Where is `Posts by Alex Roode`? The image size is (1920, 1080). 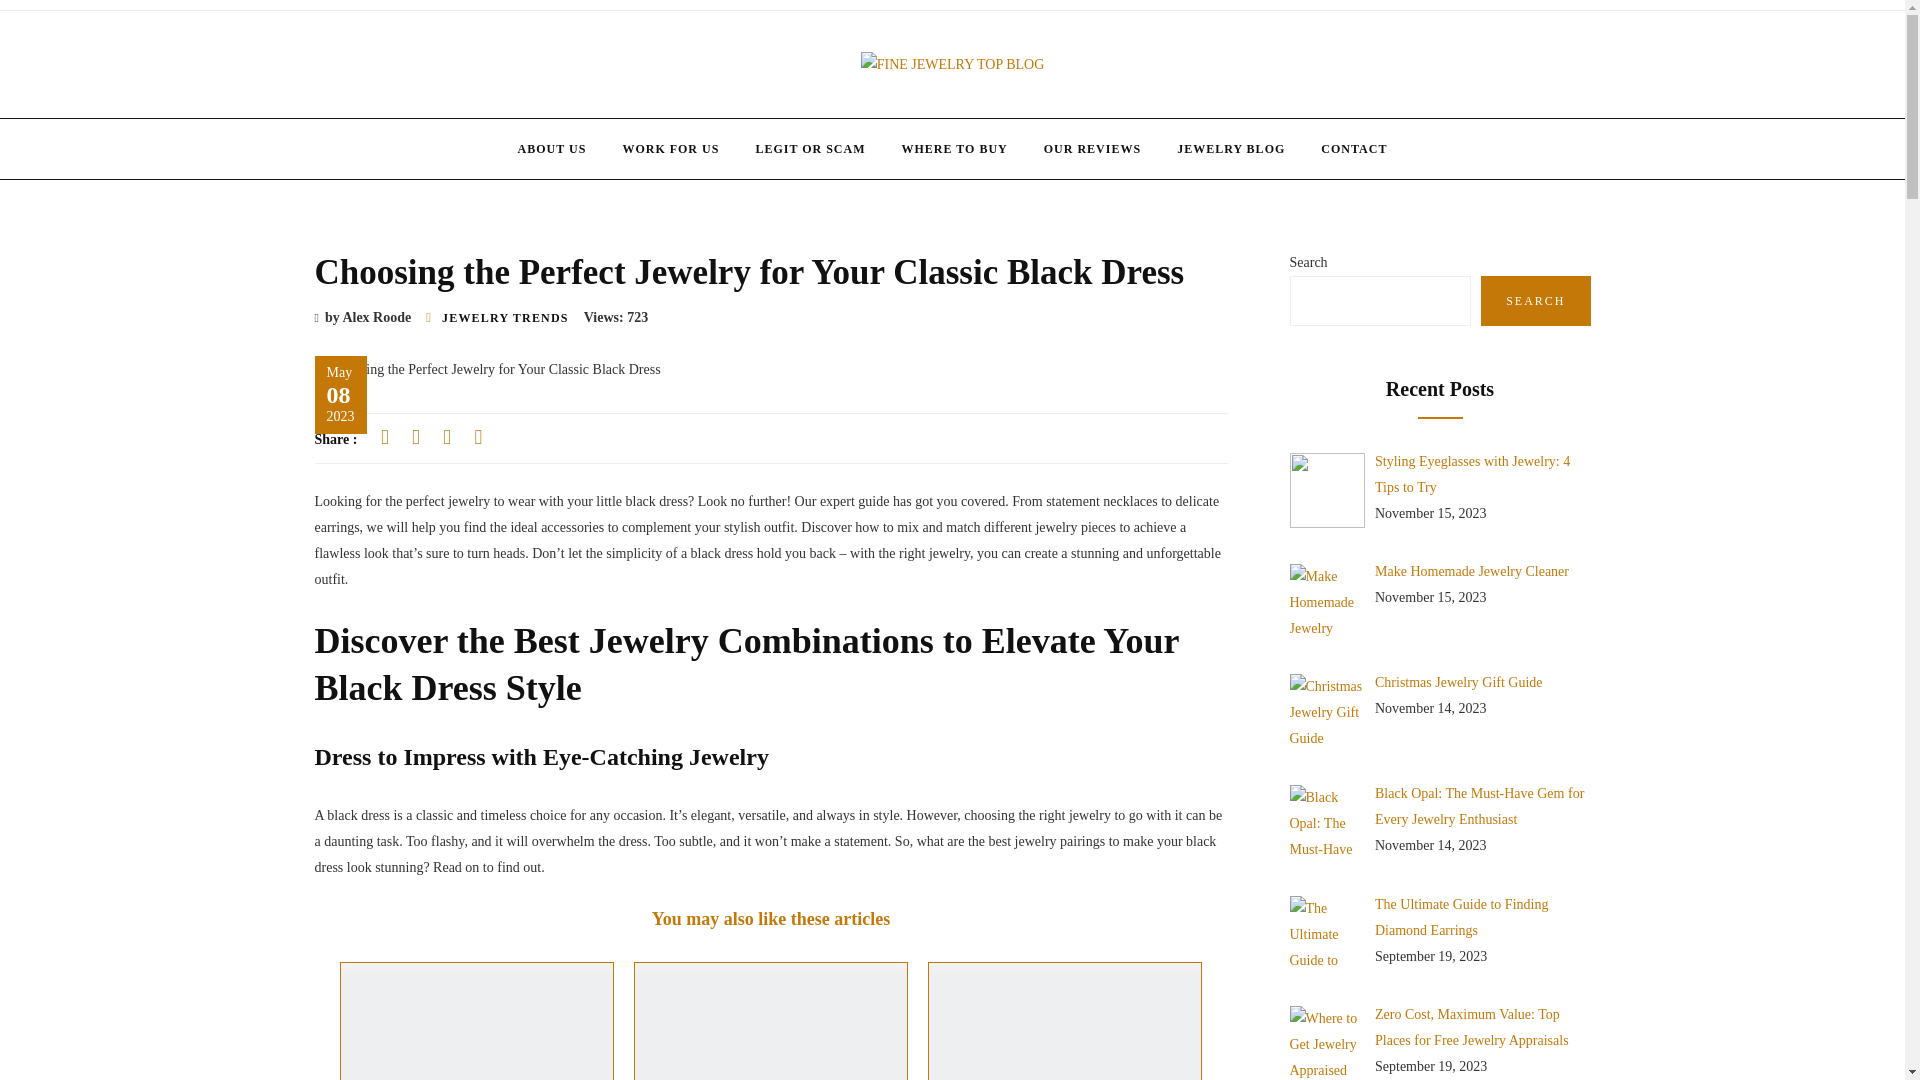
Posts by Alex Roode is located at coordinates (376, 317).